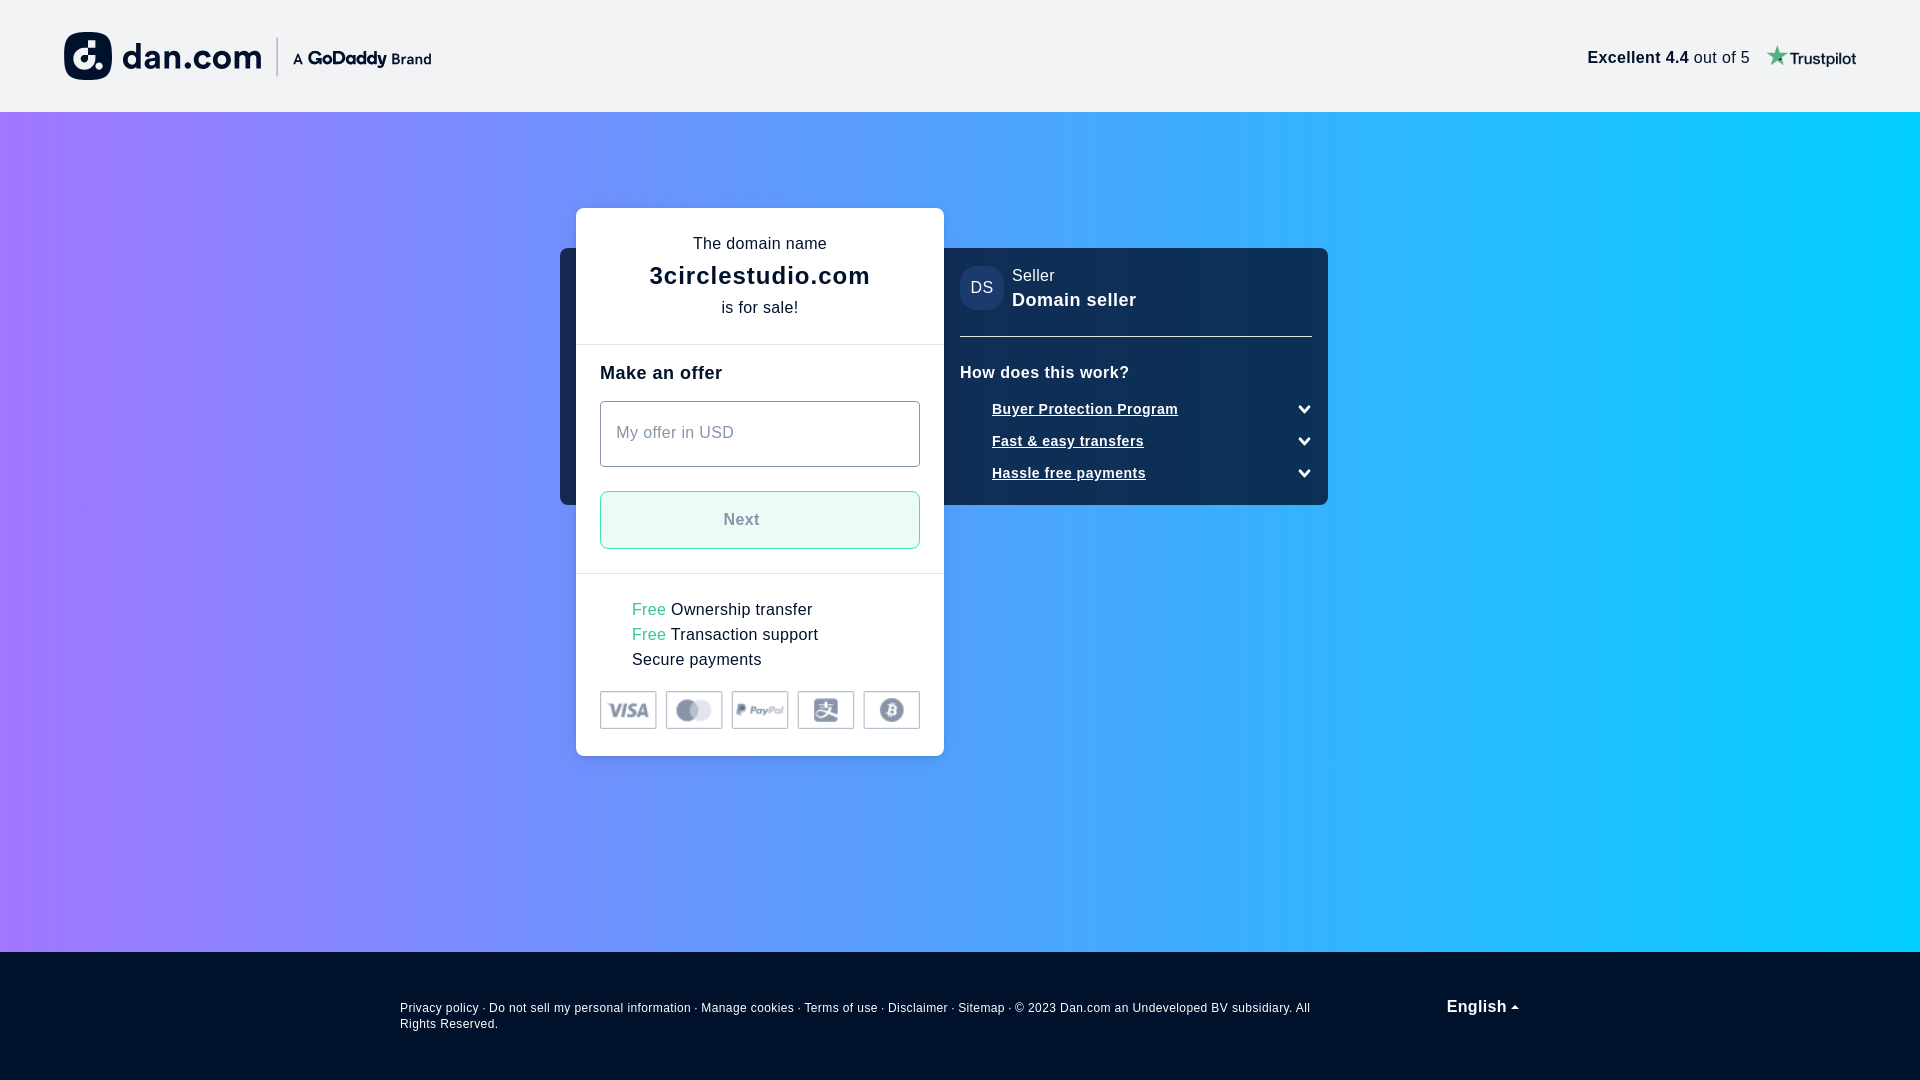 Image resolution: width=1920 pixels, height=1080 pixels. I want to click on English, so click(1483, 1007).